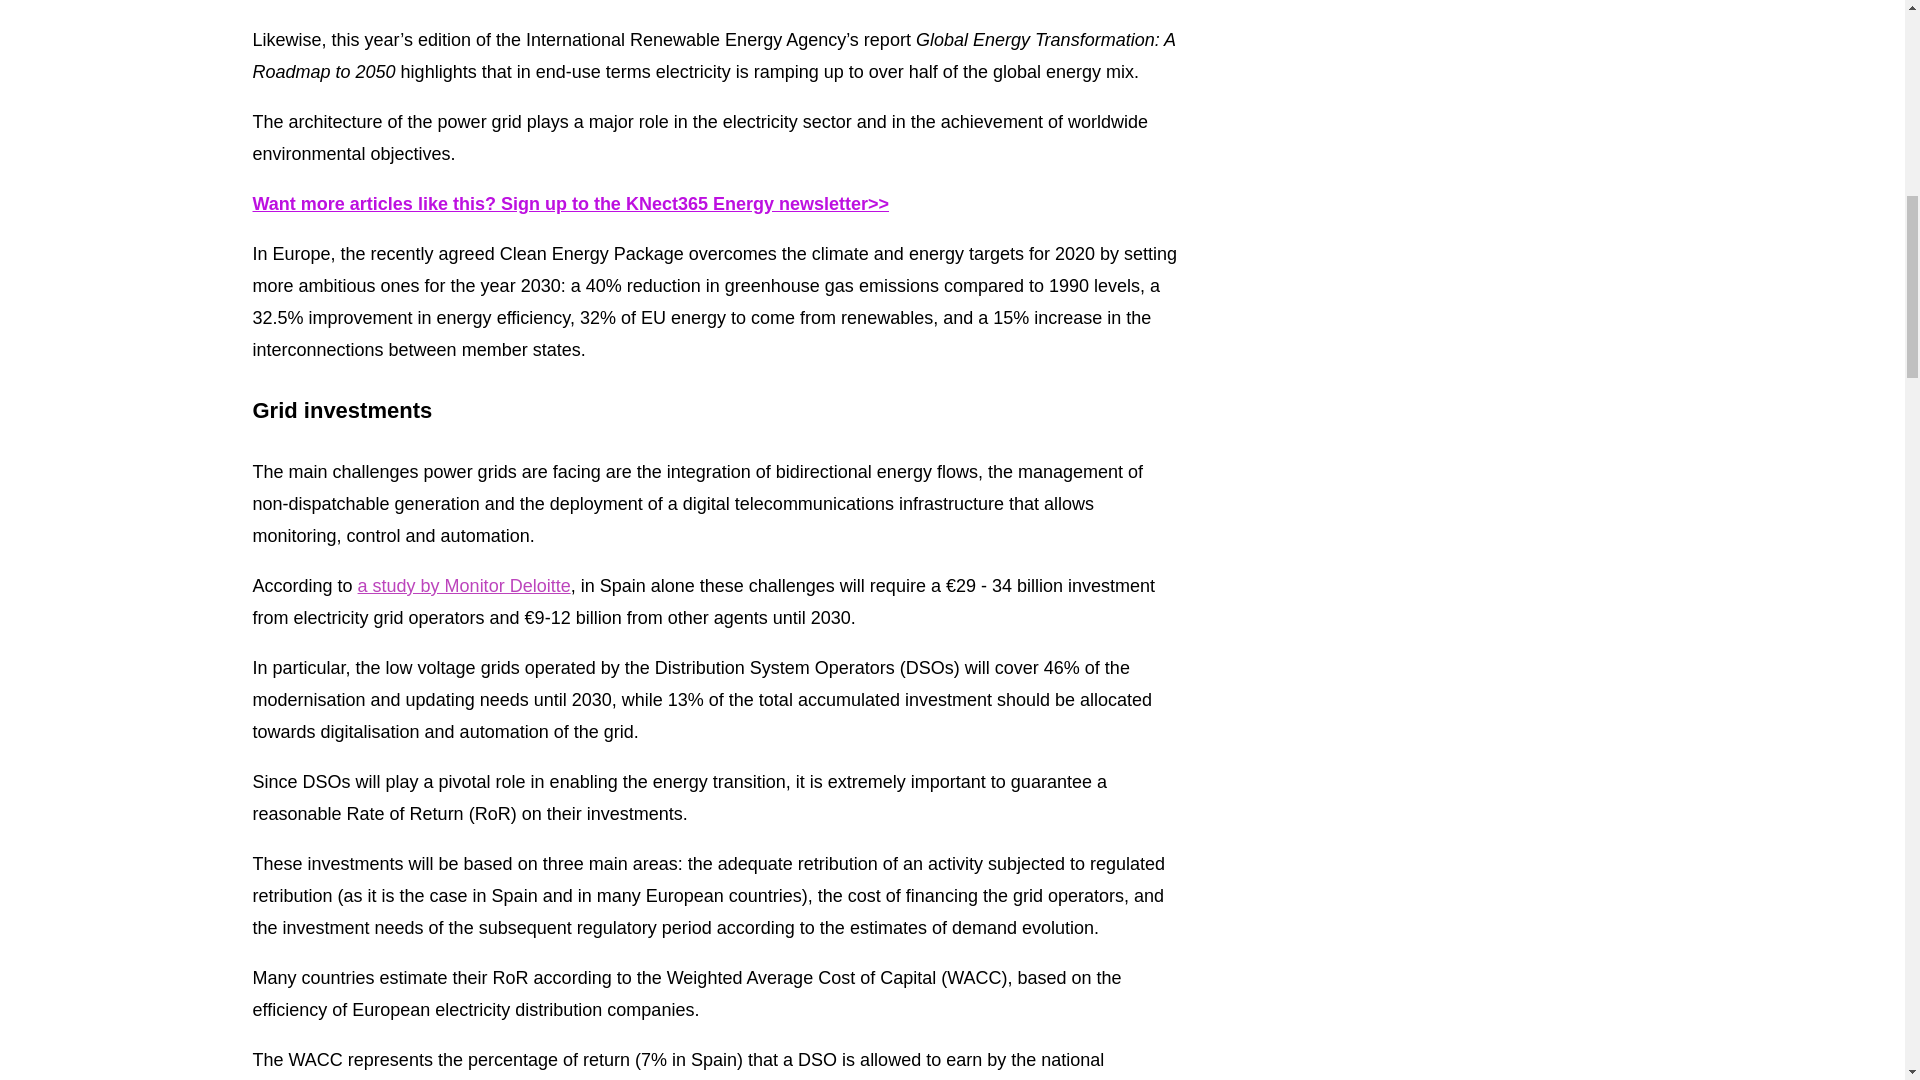 Image resolution: width=1920 pixels, height=1080 pixels. What do you see at coordinates (464, 586) in the screenshot?
I see `a study by Monitor Deloitte` at bounding box center [464, 586].